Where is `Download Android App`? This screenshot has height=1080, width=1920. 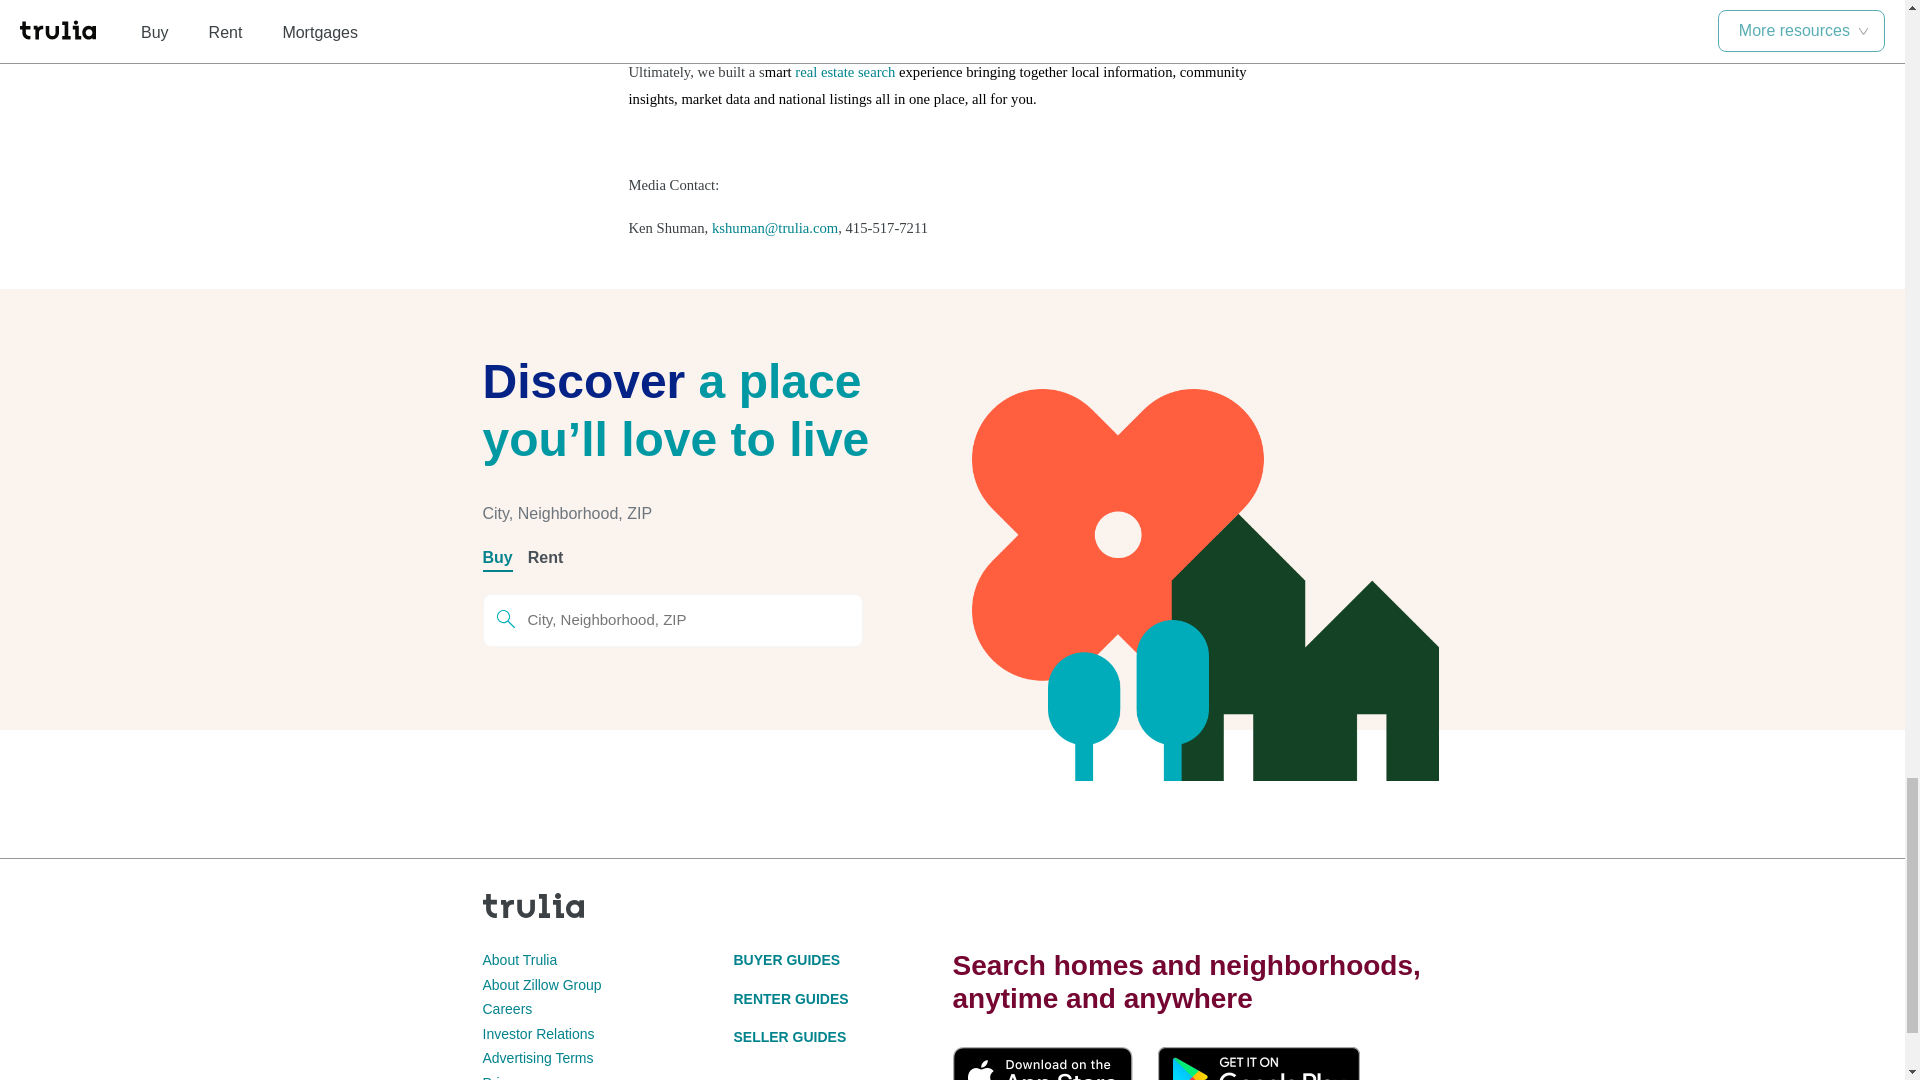
Download Android App is located at coordinates (1258, 1063).